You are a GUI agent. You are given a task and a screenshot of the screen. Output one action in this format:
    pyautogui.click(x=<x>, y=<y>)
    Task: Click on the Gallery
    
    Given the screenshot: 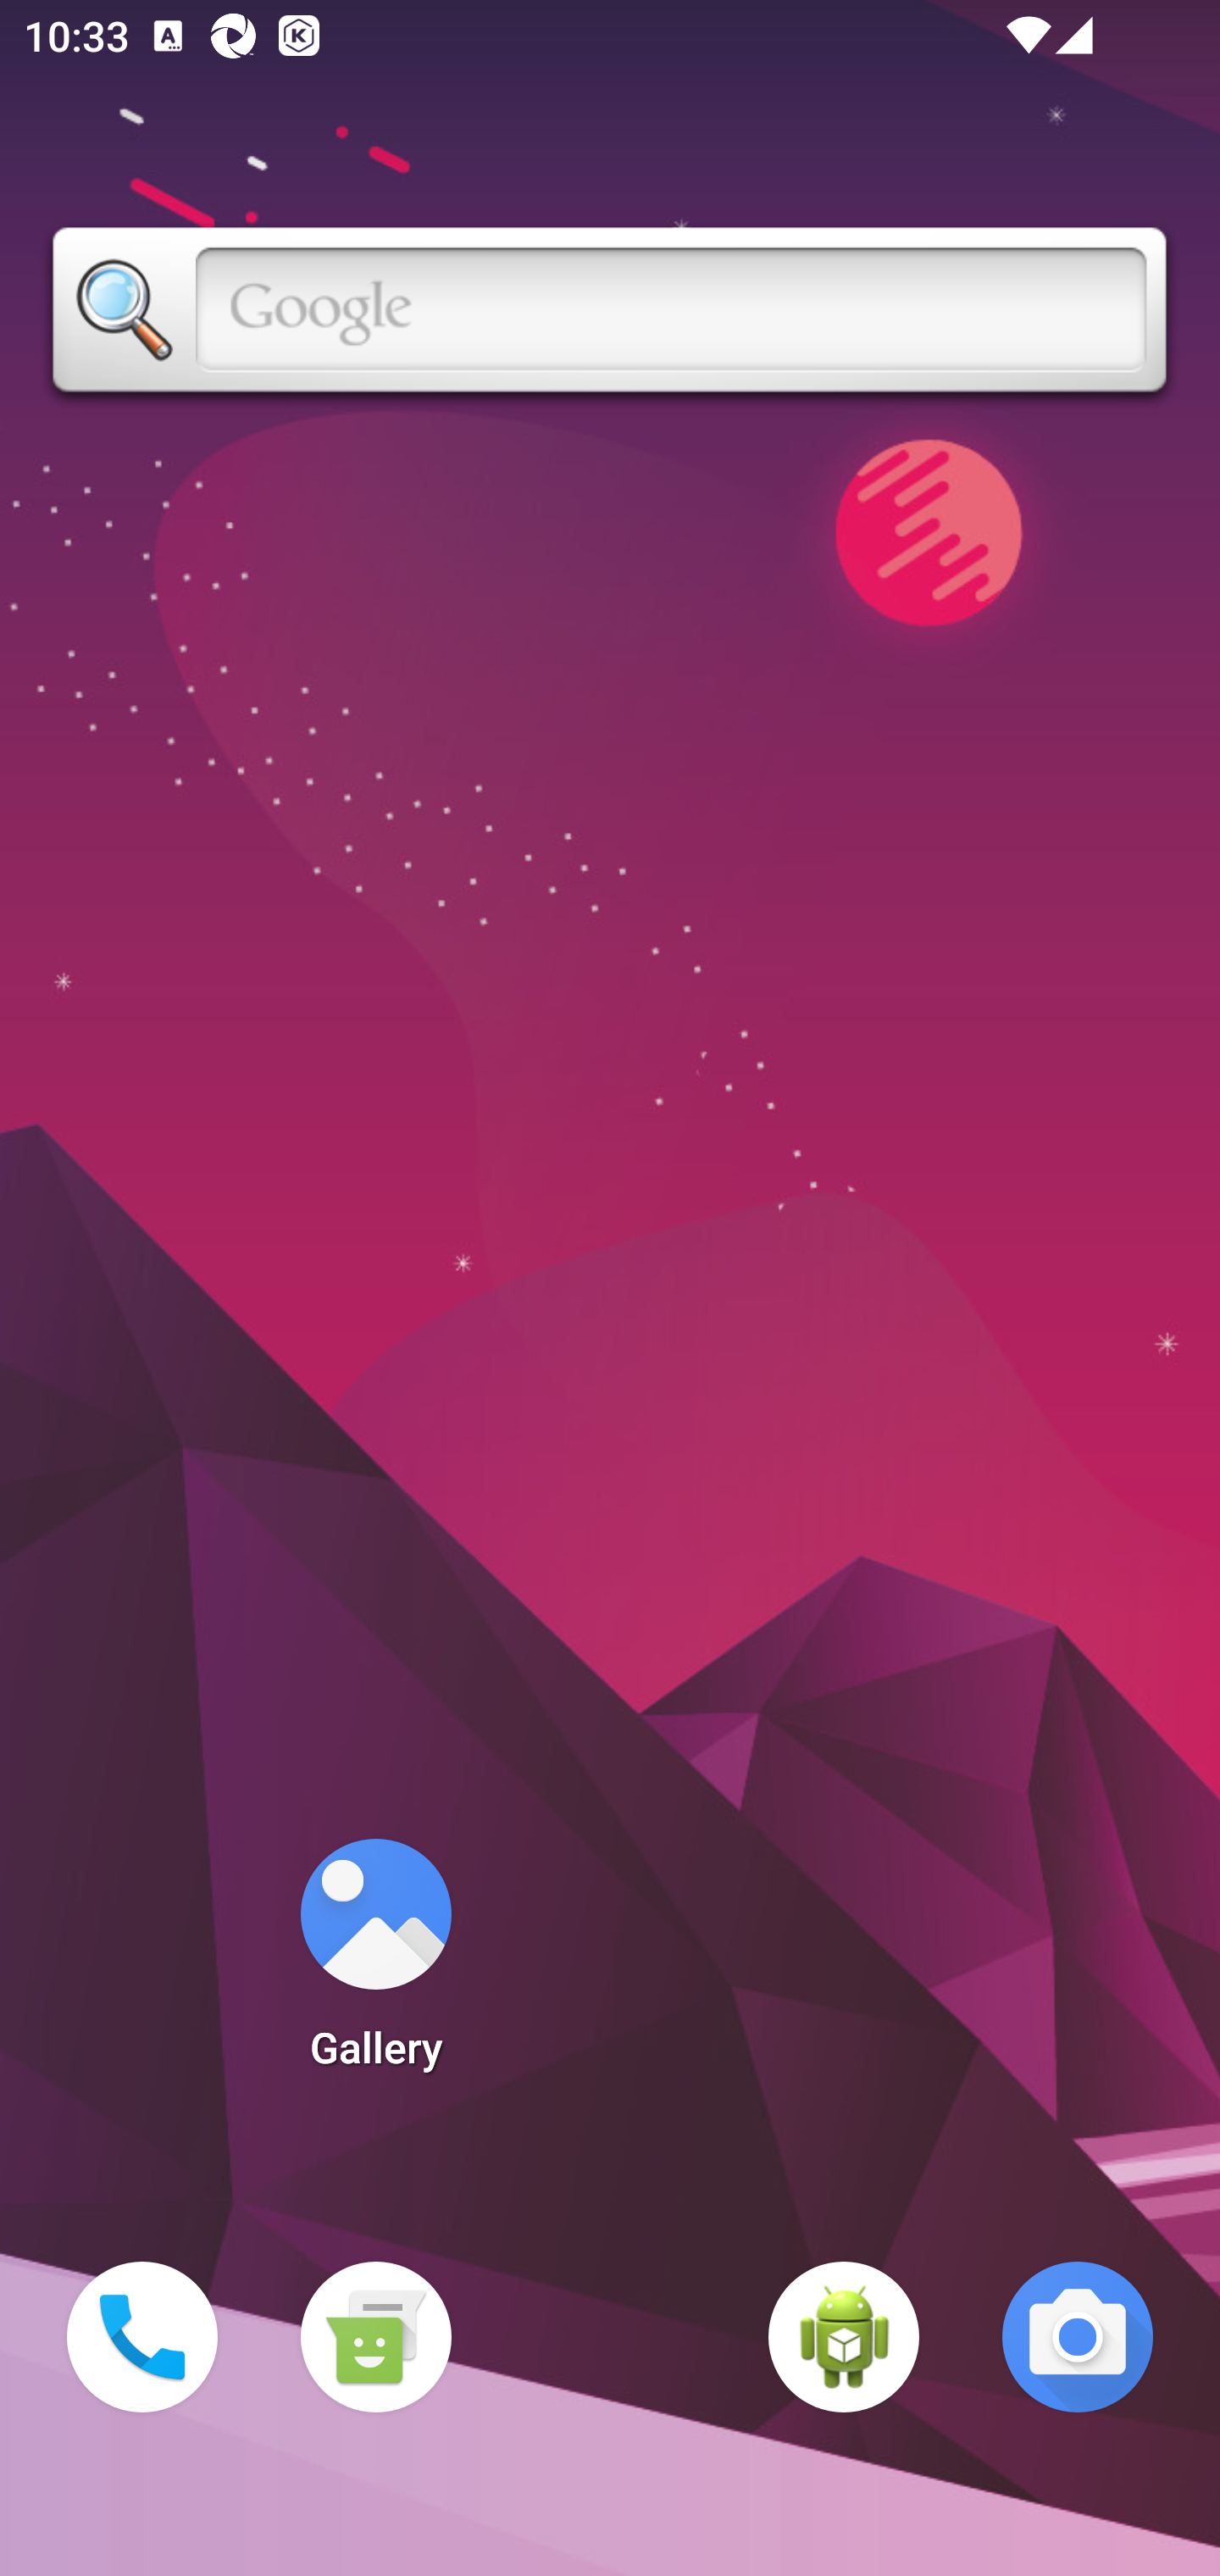 What is the action you would take?
    pyautogui.click(x=375, y=1964)
    